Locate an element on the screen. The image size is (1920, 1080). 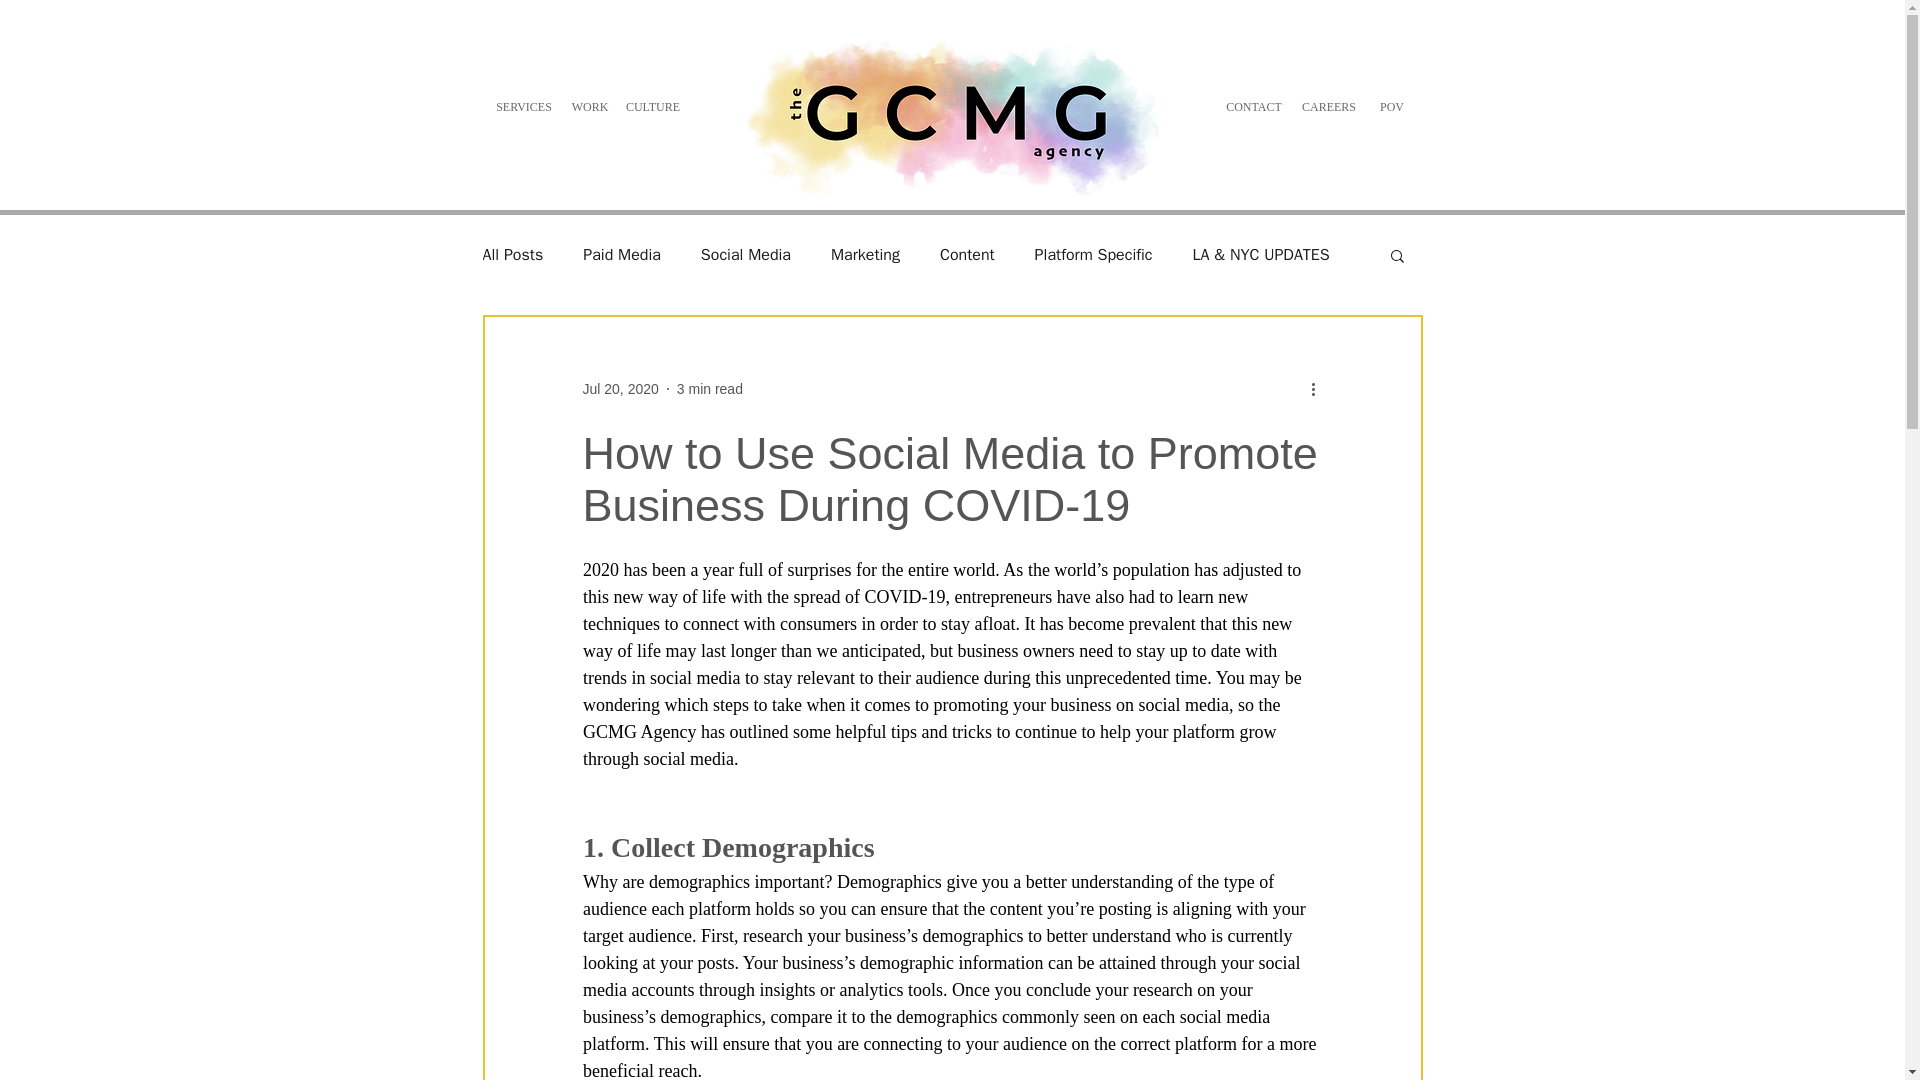
Social Media is located at coordinates (746, 254).